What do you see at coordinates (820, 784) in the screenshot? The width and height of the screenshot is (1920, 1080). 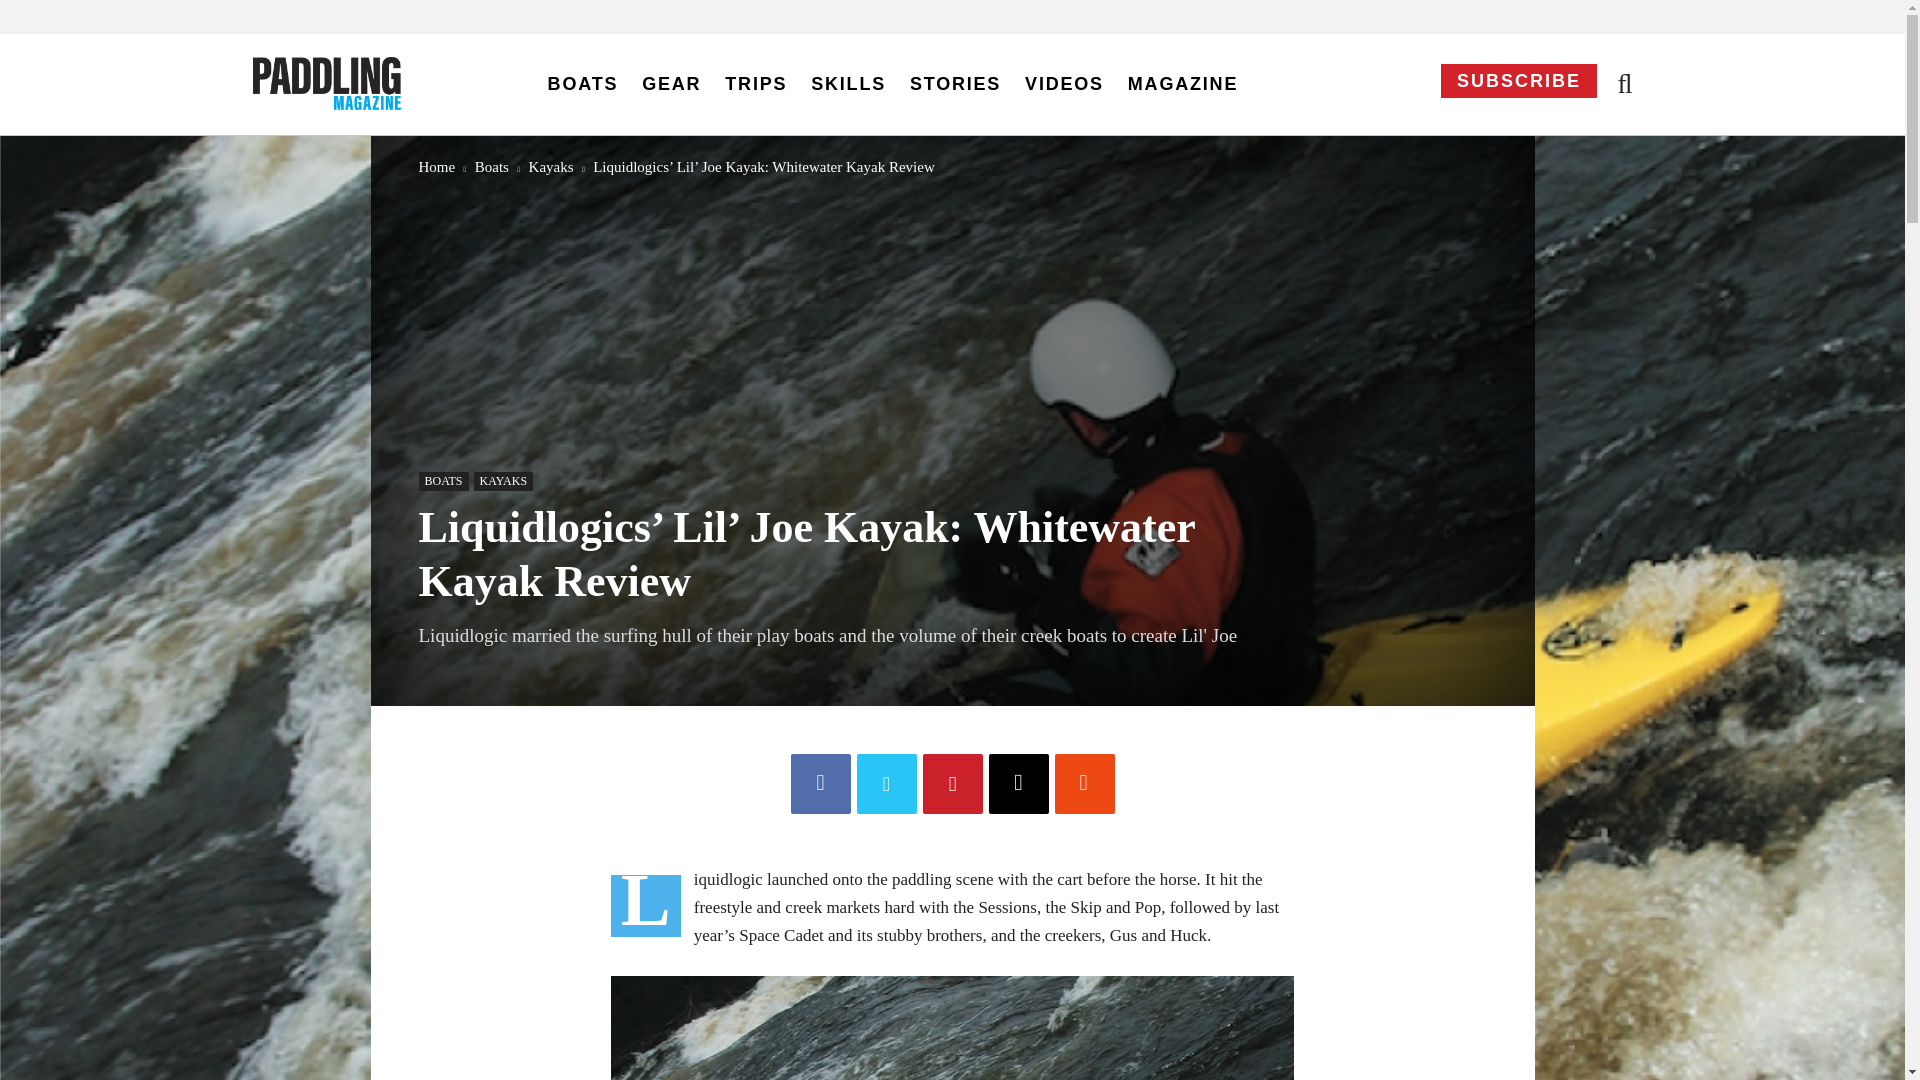 I see `Facebook` at bounding box center [820, 784].